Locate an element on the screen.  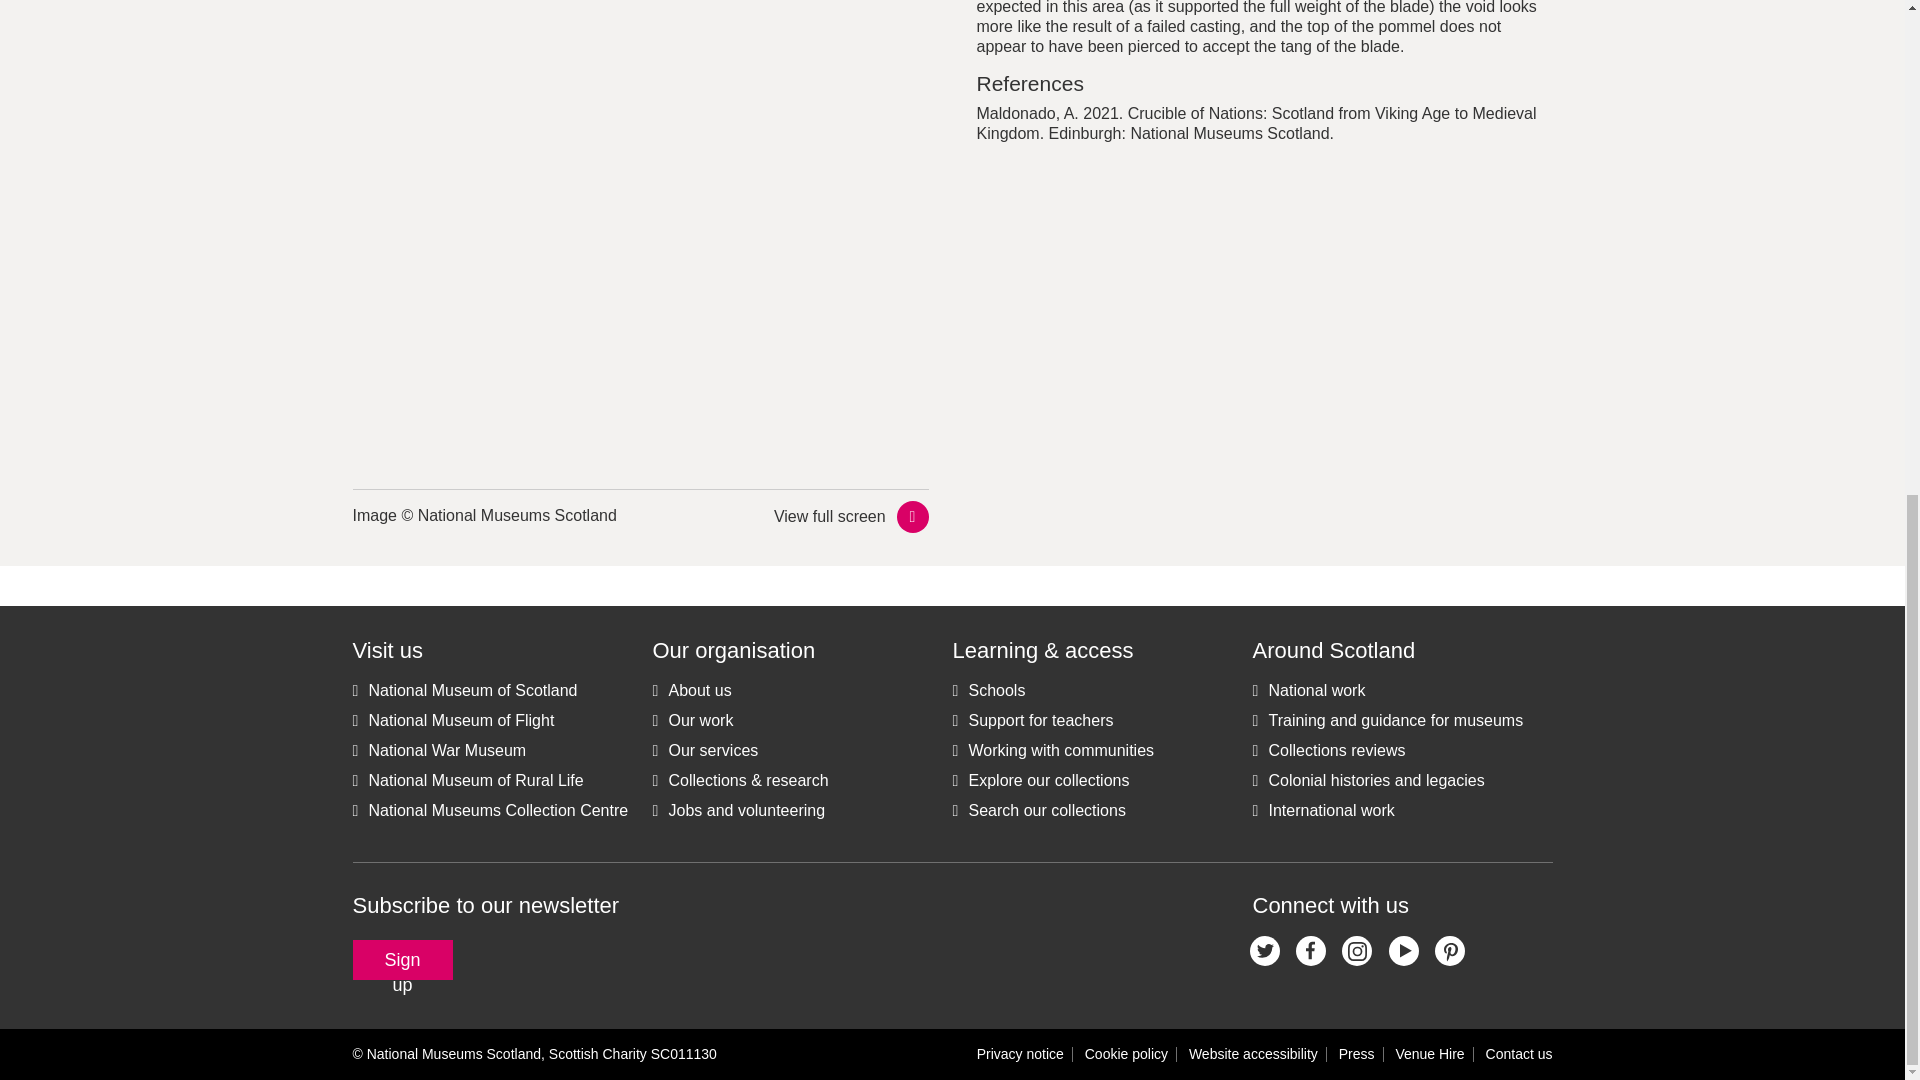
Collections reviews is located at coordinates (1328, 750).